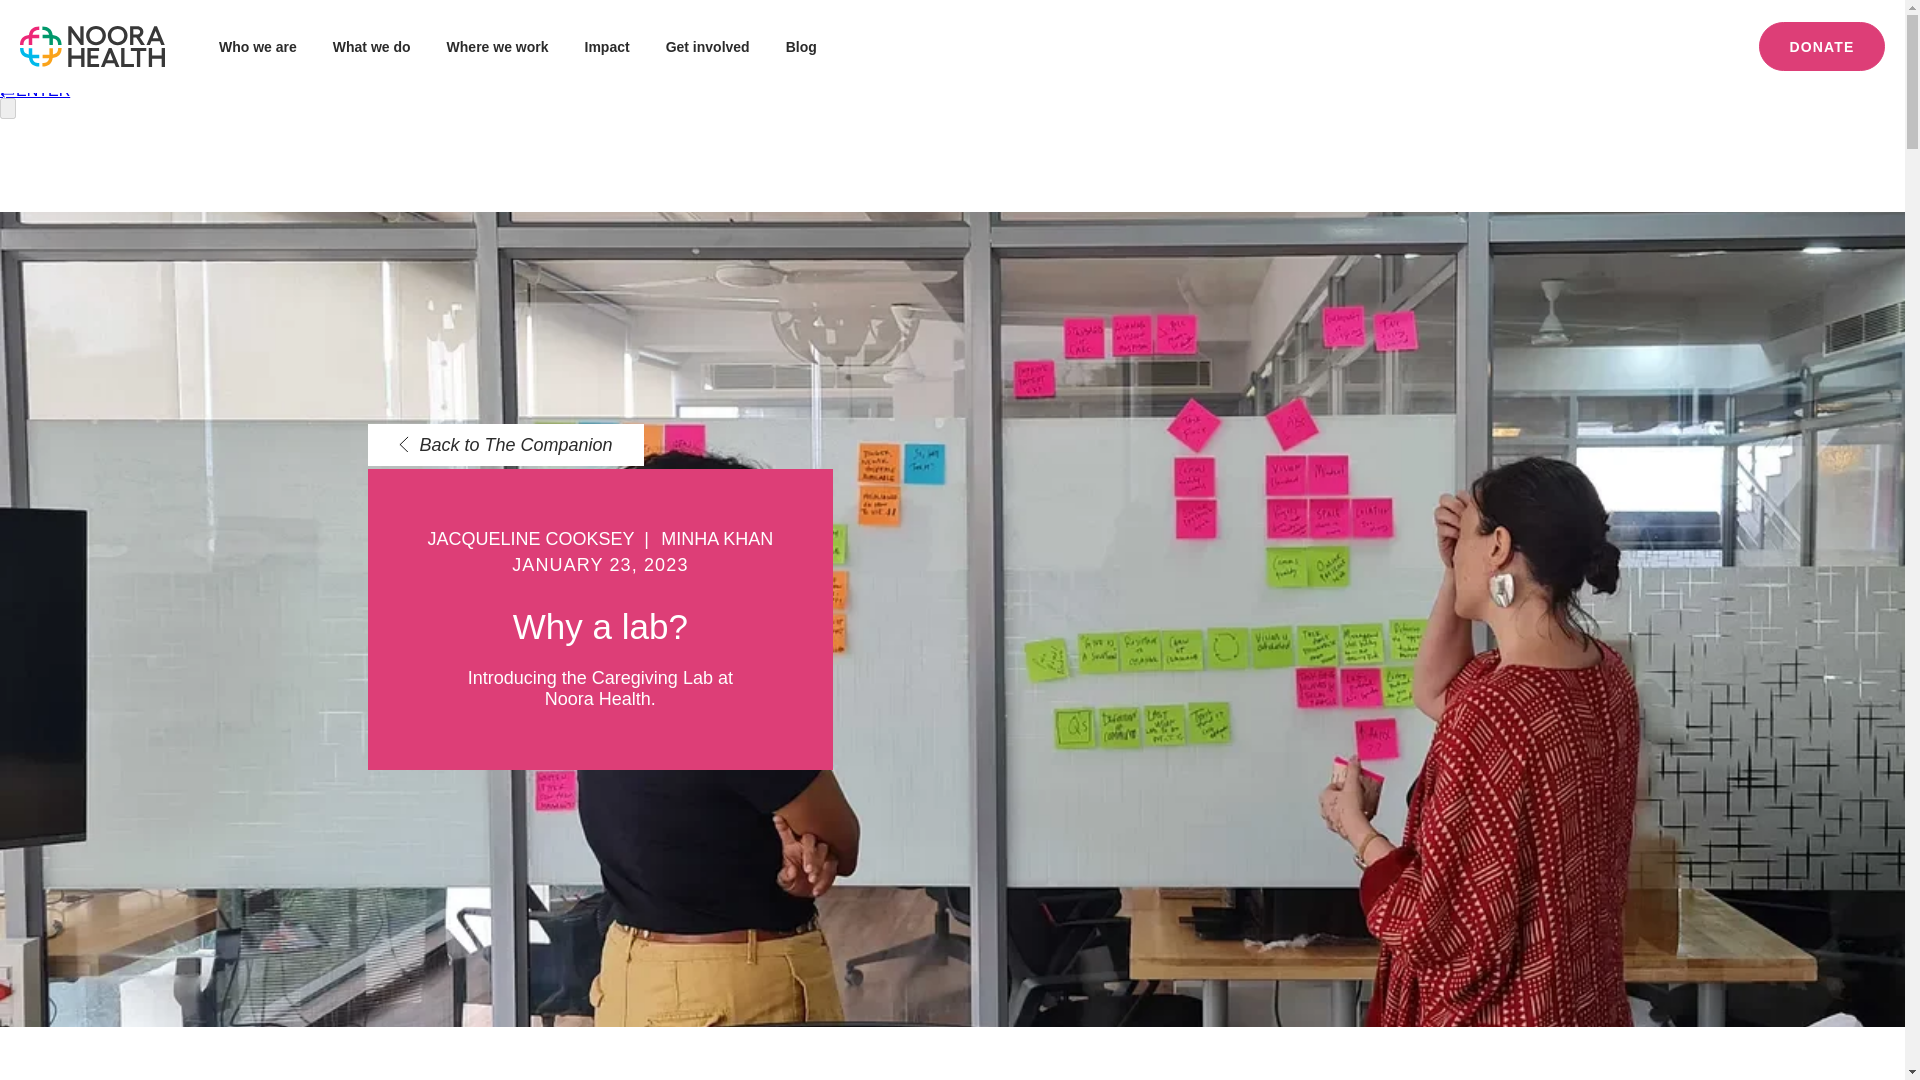 The image size is (1920, 1080). I want to click on What we do, so click(371, 46).